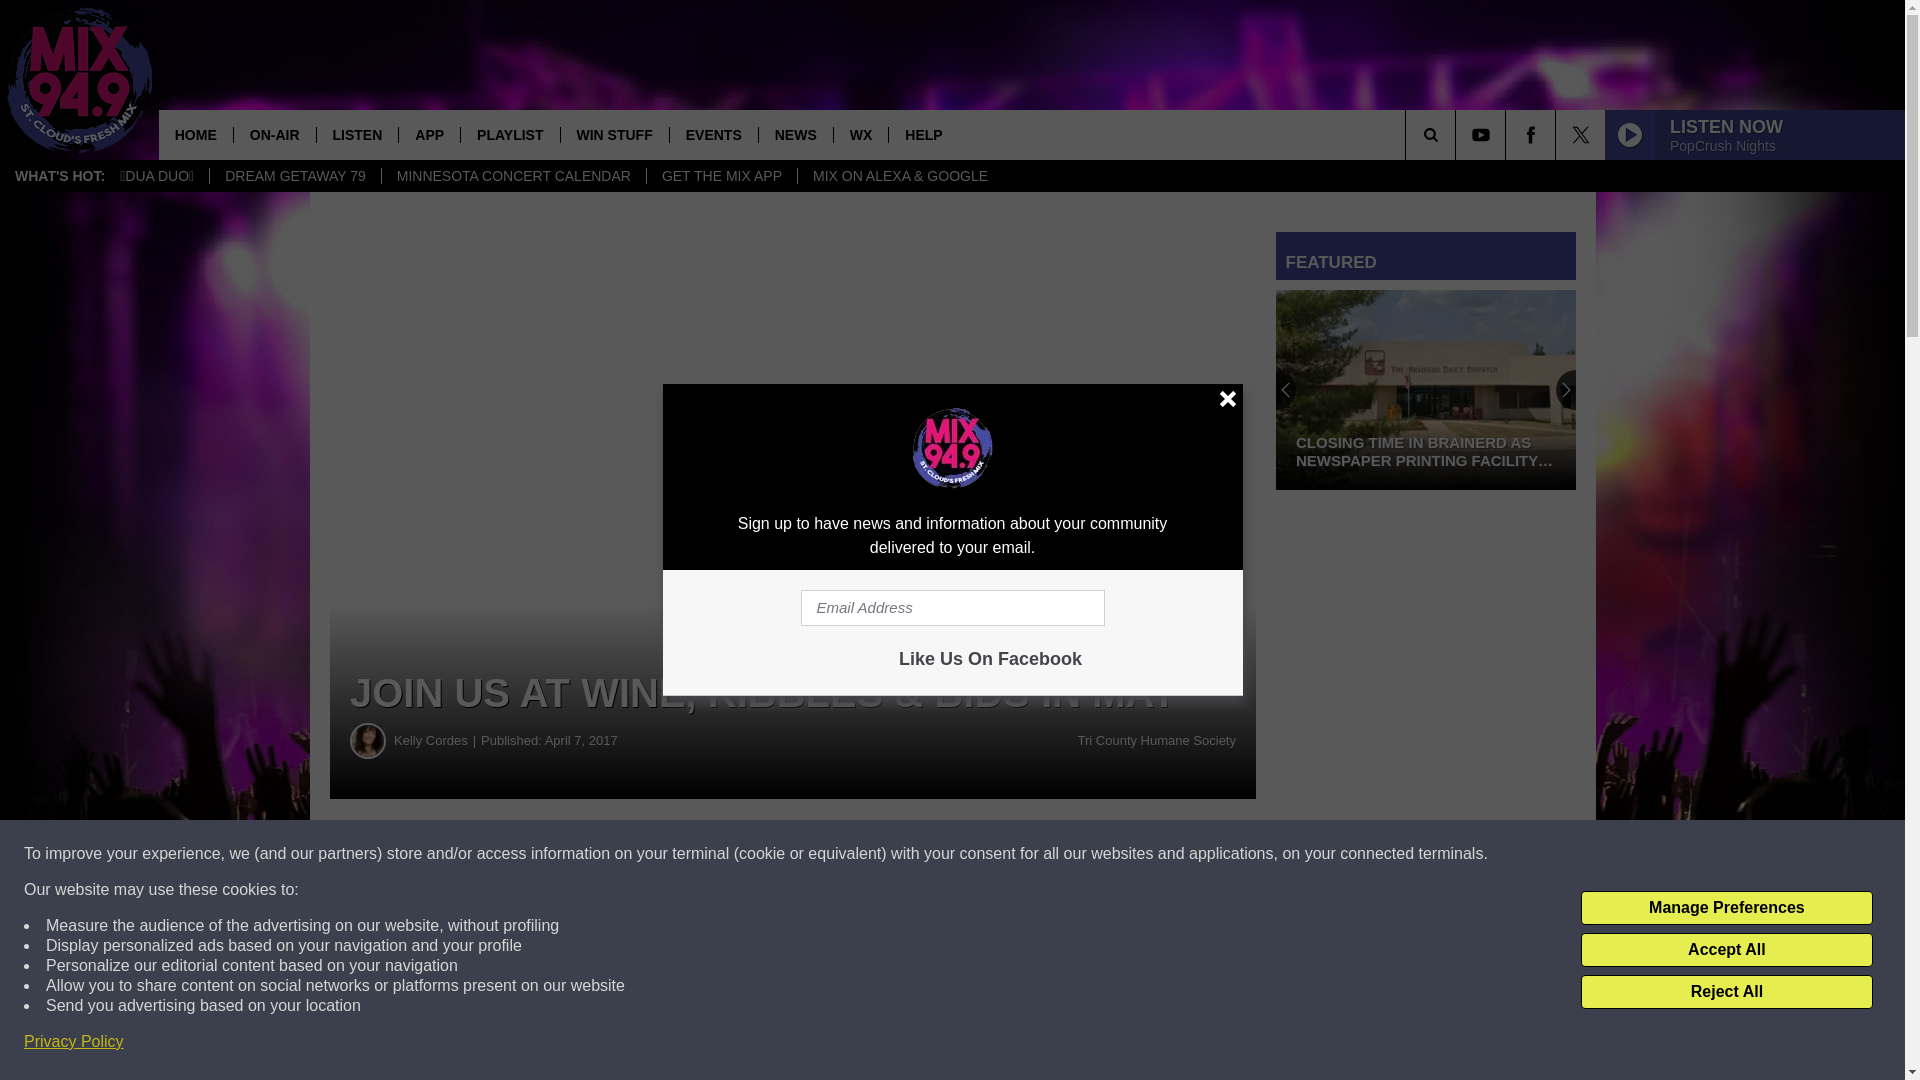 The height and width of the screenshot is (1080, 1920). What do you see at coordinates (1726, 908) in the screenshot?
I see `Manage Preferences` at bounding box center [1726, 908].